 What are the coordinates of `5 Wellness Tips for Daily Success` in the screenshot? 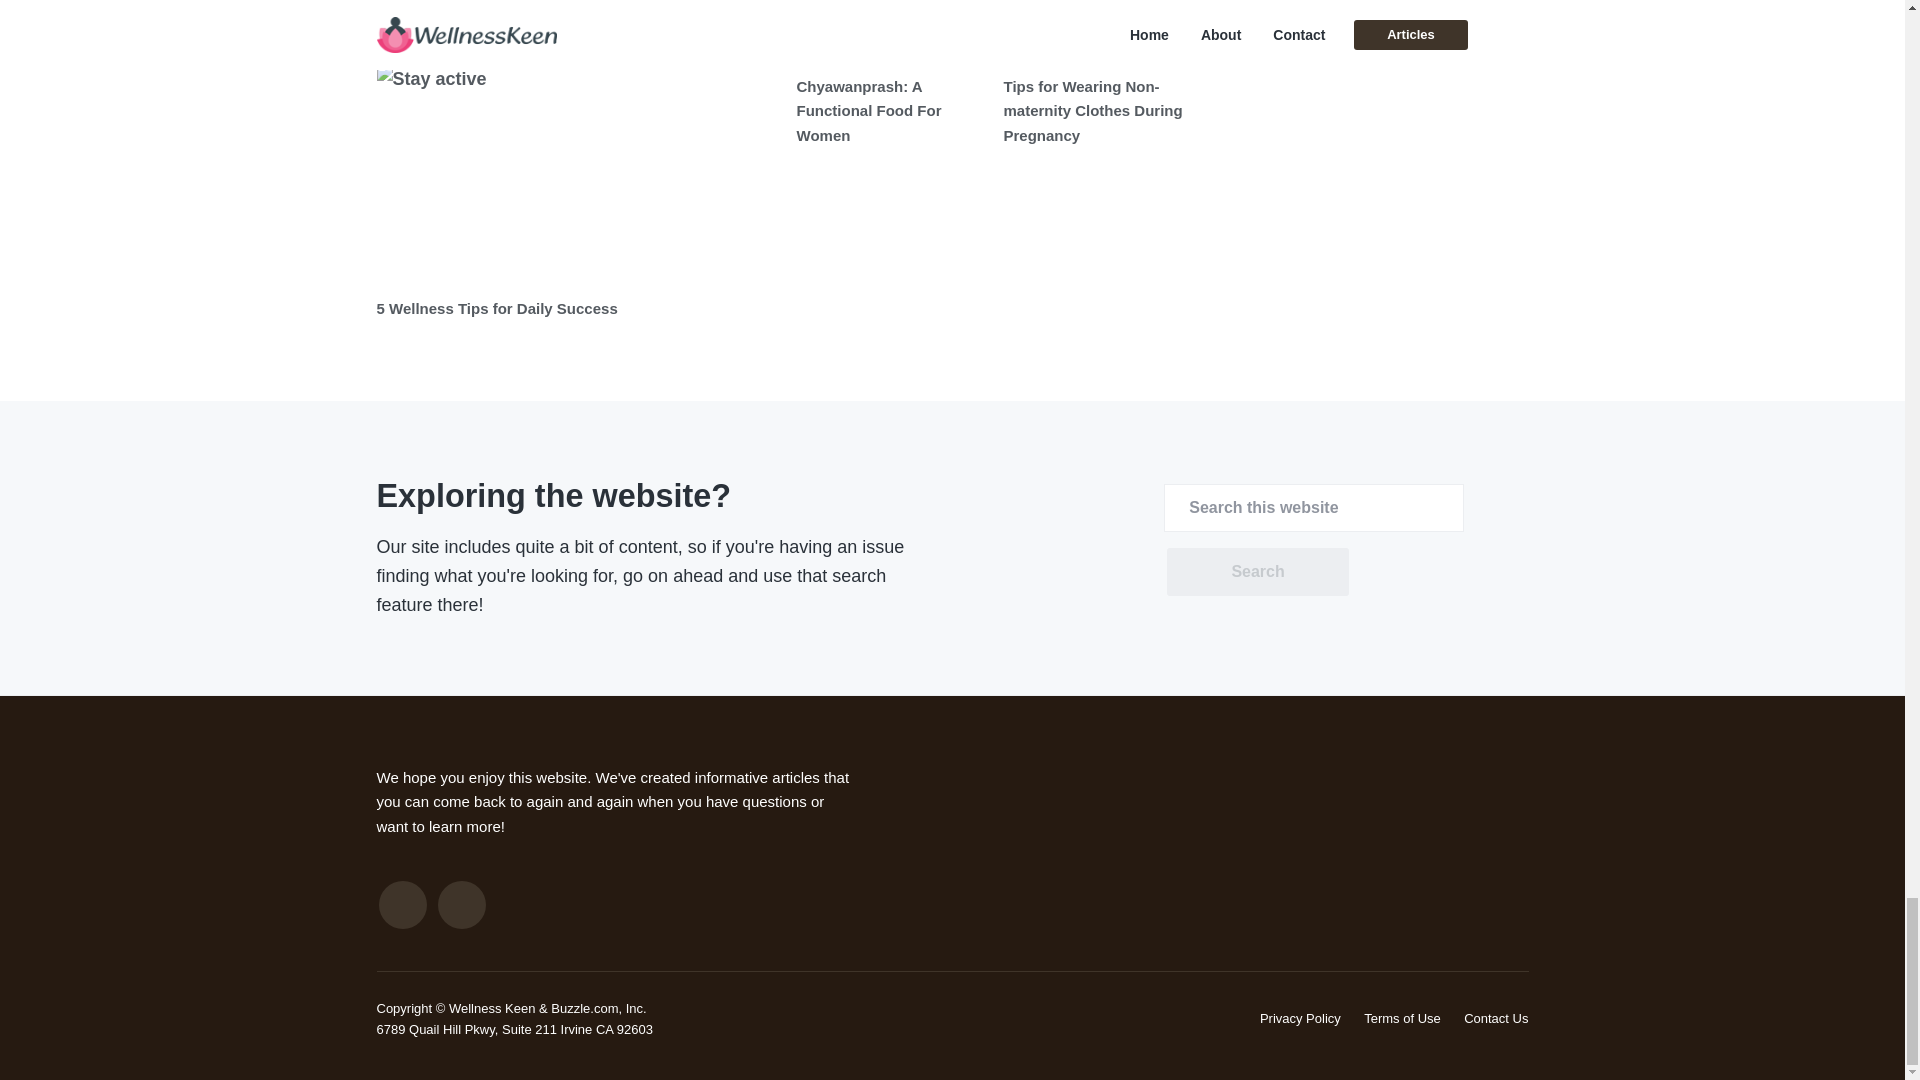 It's located at (496, 308).